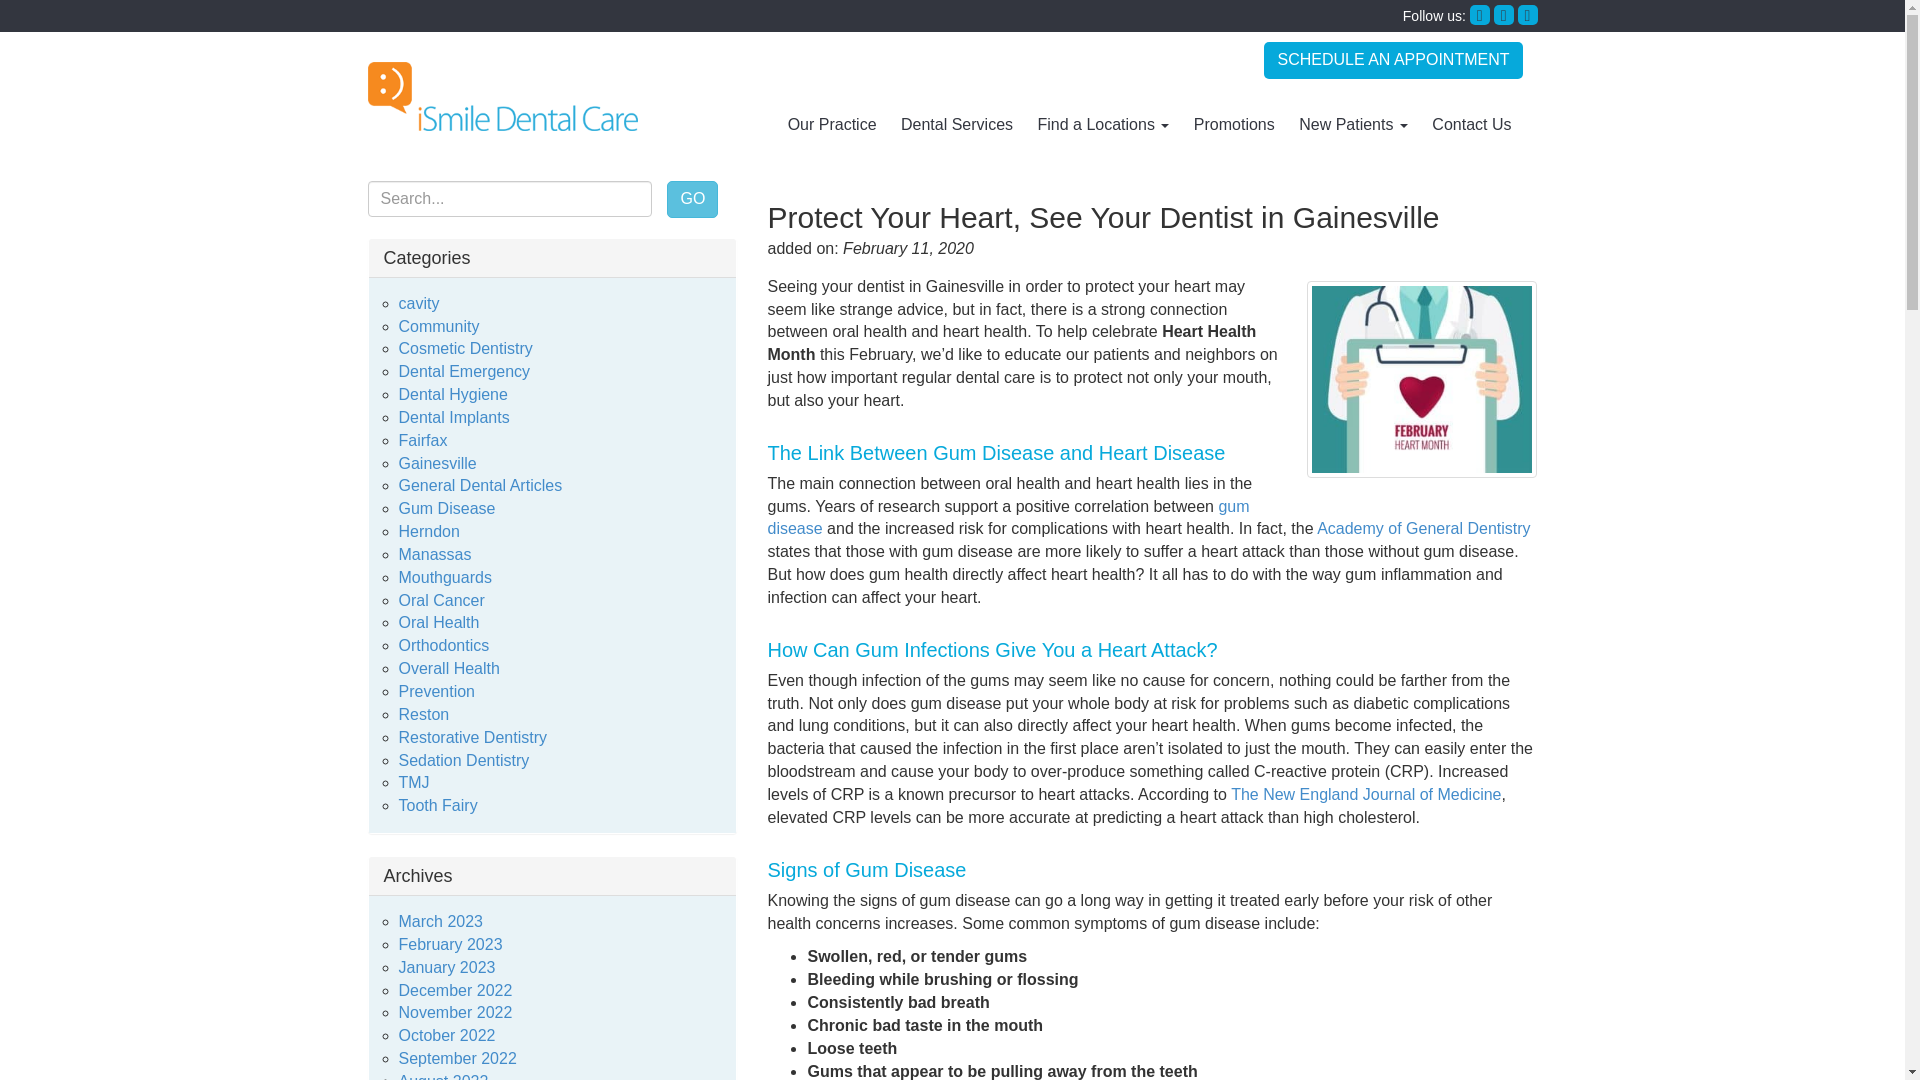 Image resolution: width=1920 pixels, height=1080 pixels. Describe the element at coordinates (1104, 125) in the screenshot. I see `Find a Locations` at that location.